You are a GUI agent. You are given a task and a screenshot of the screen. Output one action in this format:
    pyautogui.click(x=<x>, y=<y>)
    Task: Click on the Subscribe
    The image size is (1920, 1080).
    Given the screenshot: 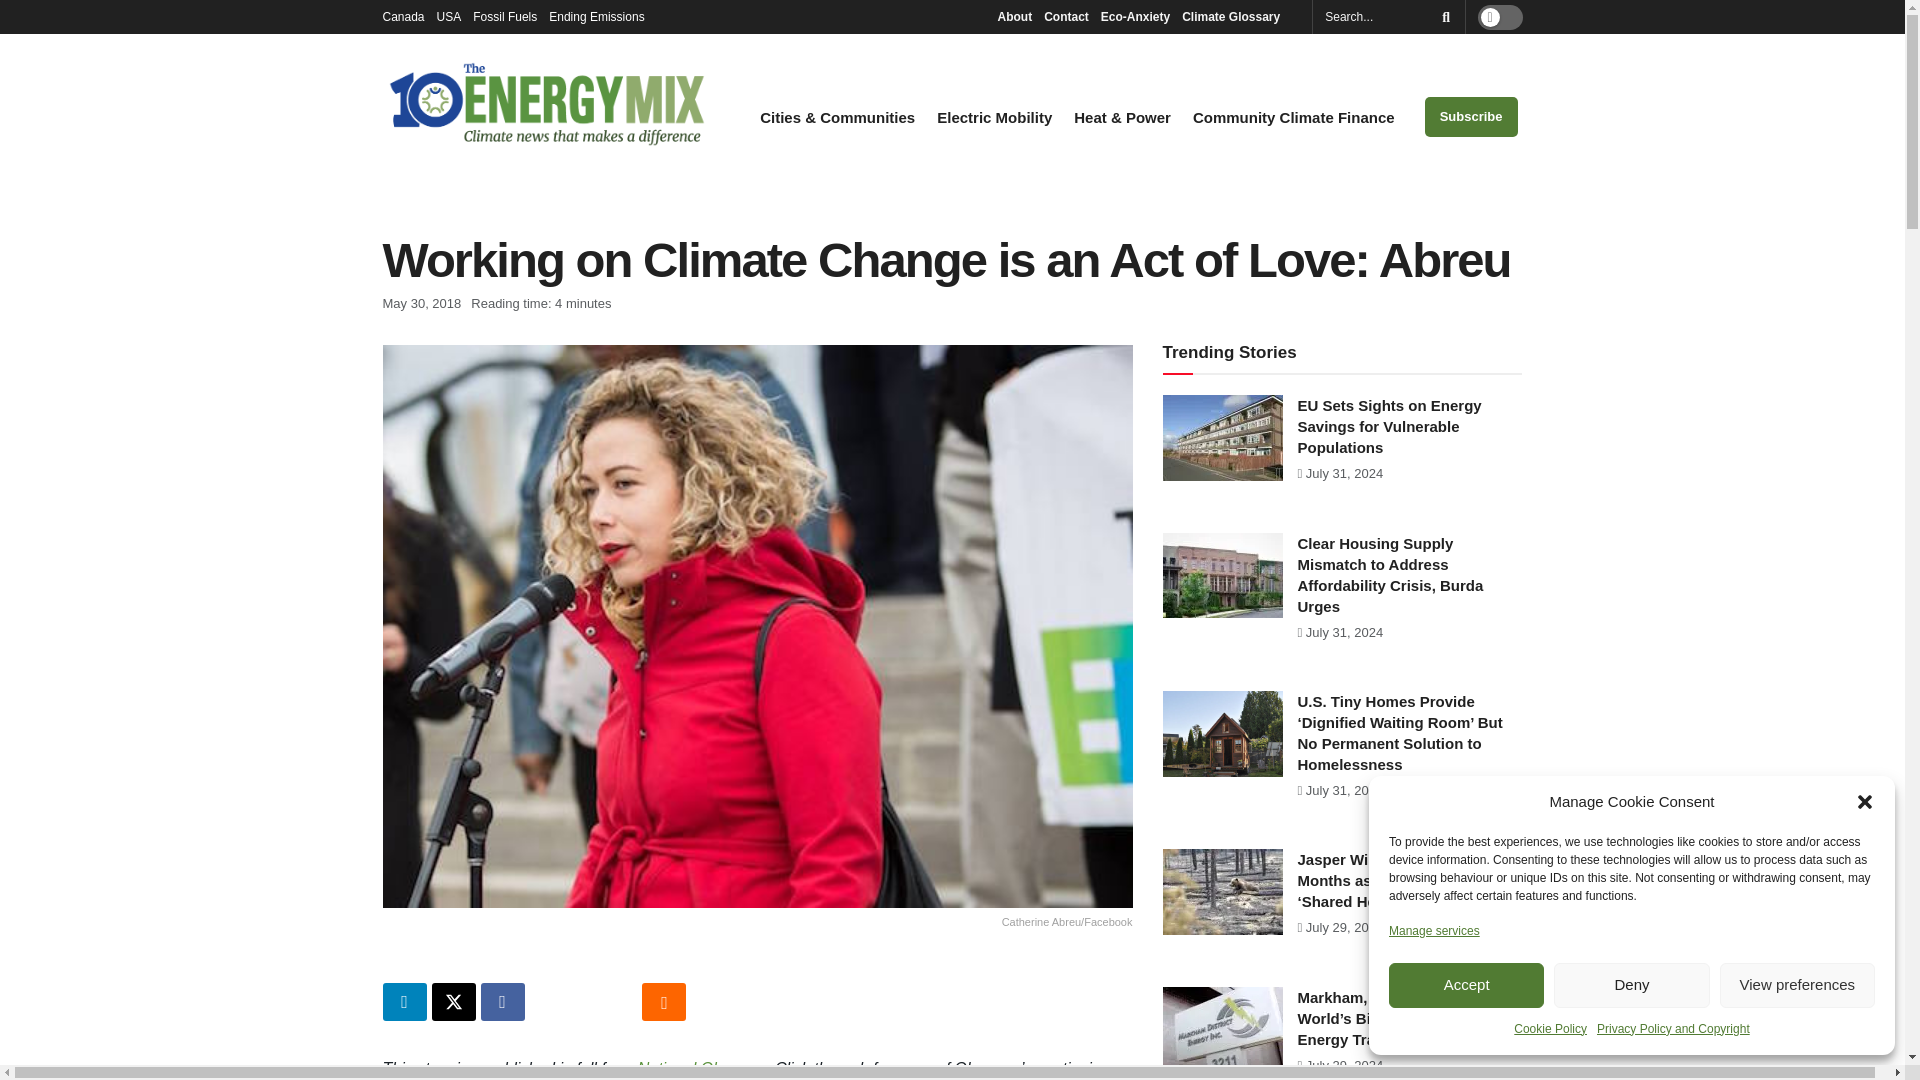 What is the action you would take?
    pyautogui.click(x=1471, y=117)
    